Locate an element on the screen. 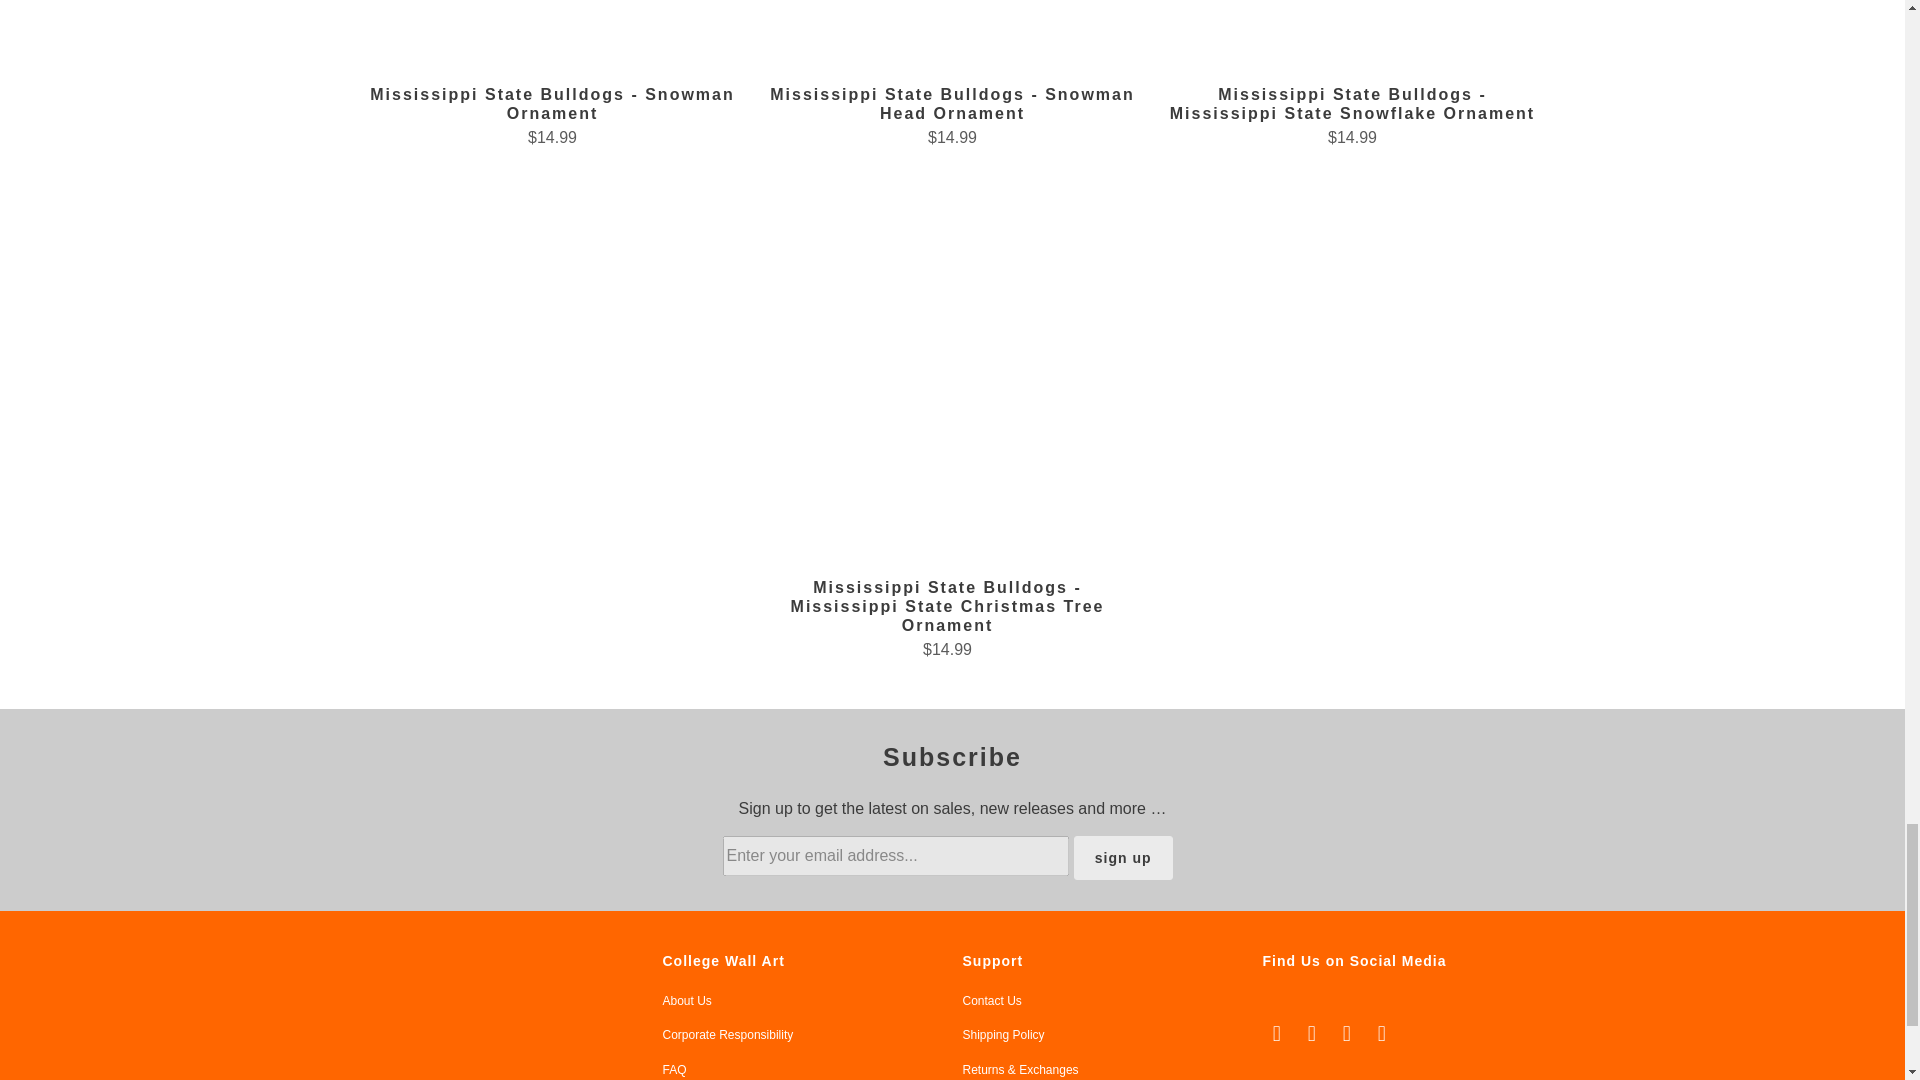 The image size is (1920, 1080). Sign Up is located at coordinates (1123, 858).